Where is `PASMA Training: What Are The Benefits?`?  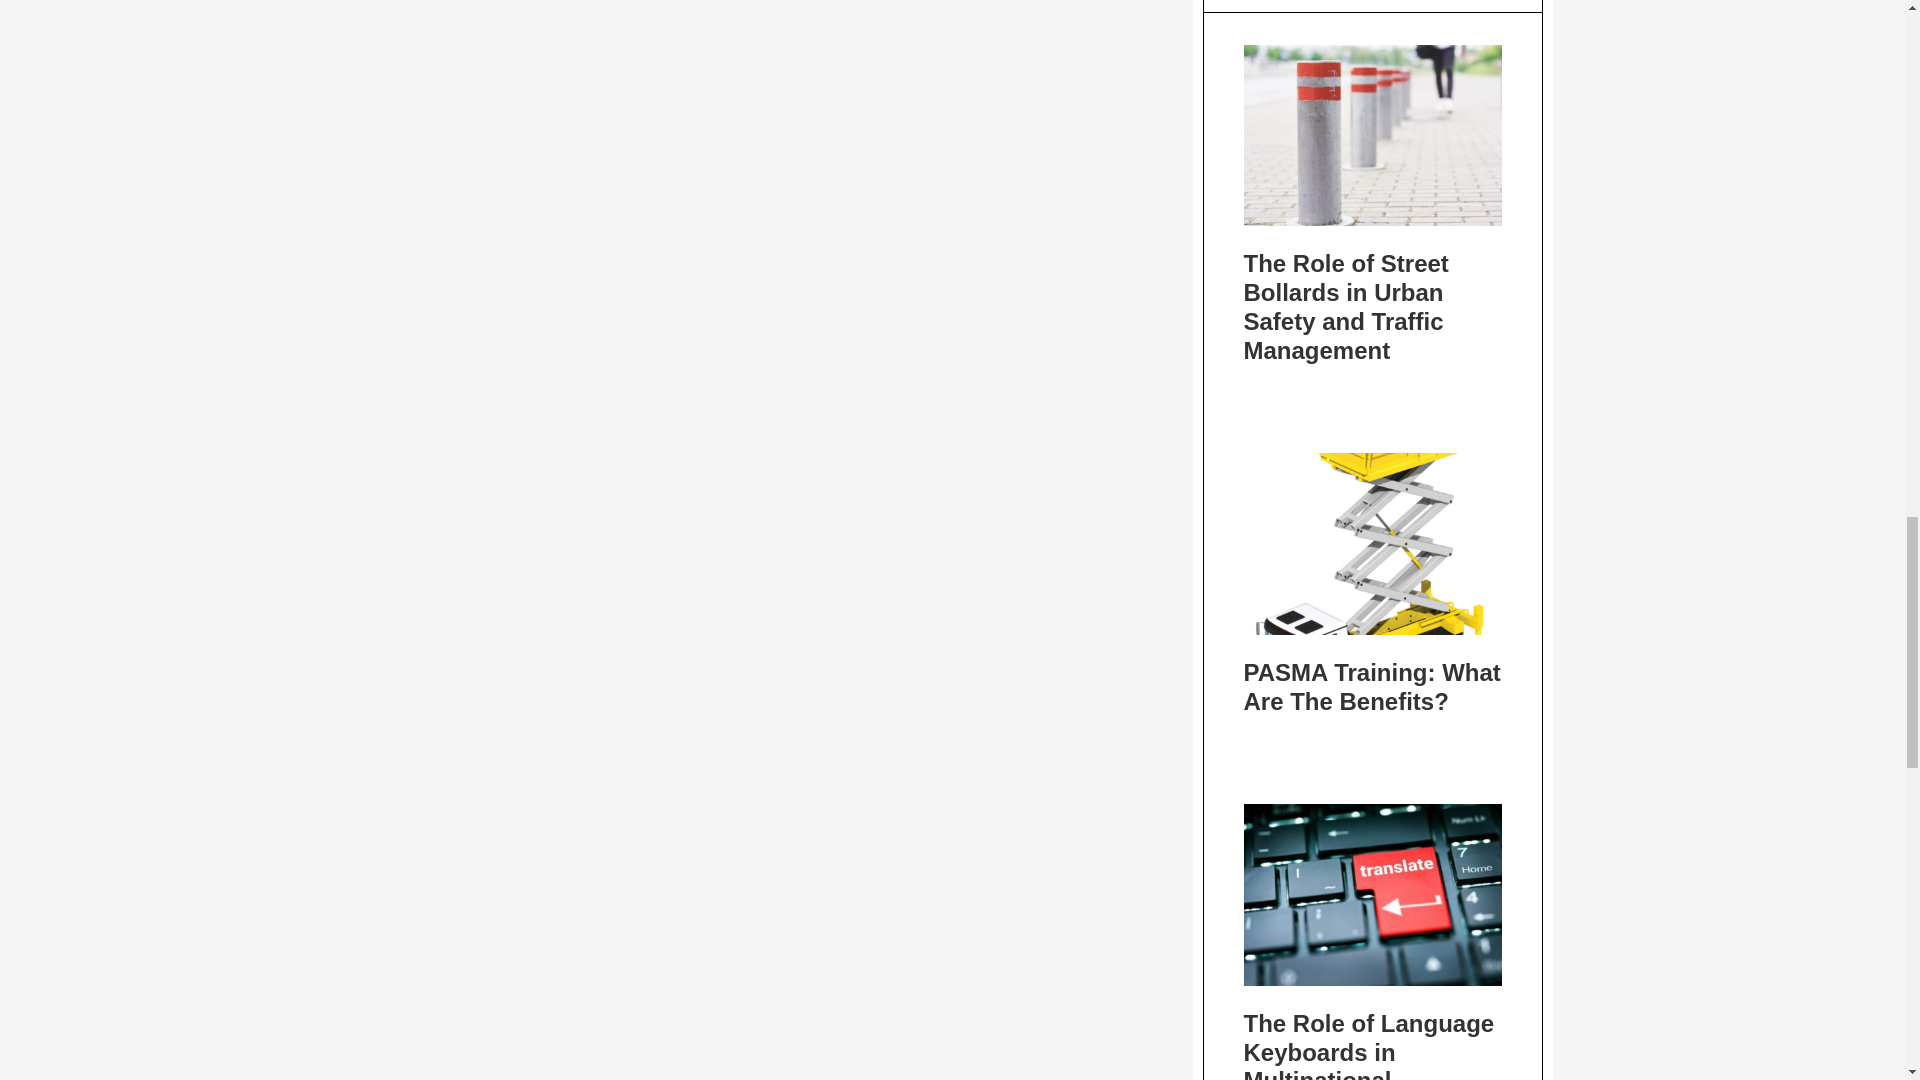 PASMA Training: What Are The Benefits? is located at coordinates (1372, 686).